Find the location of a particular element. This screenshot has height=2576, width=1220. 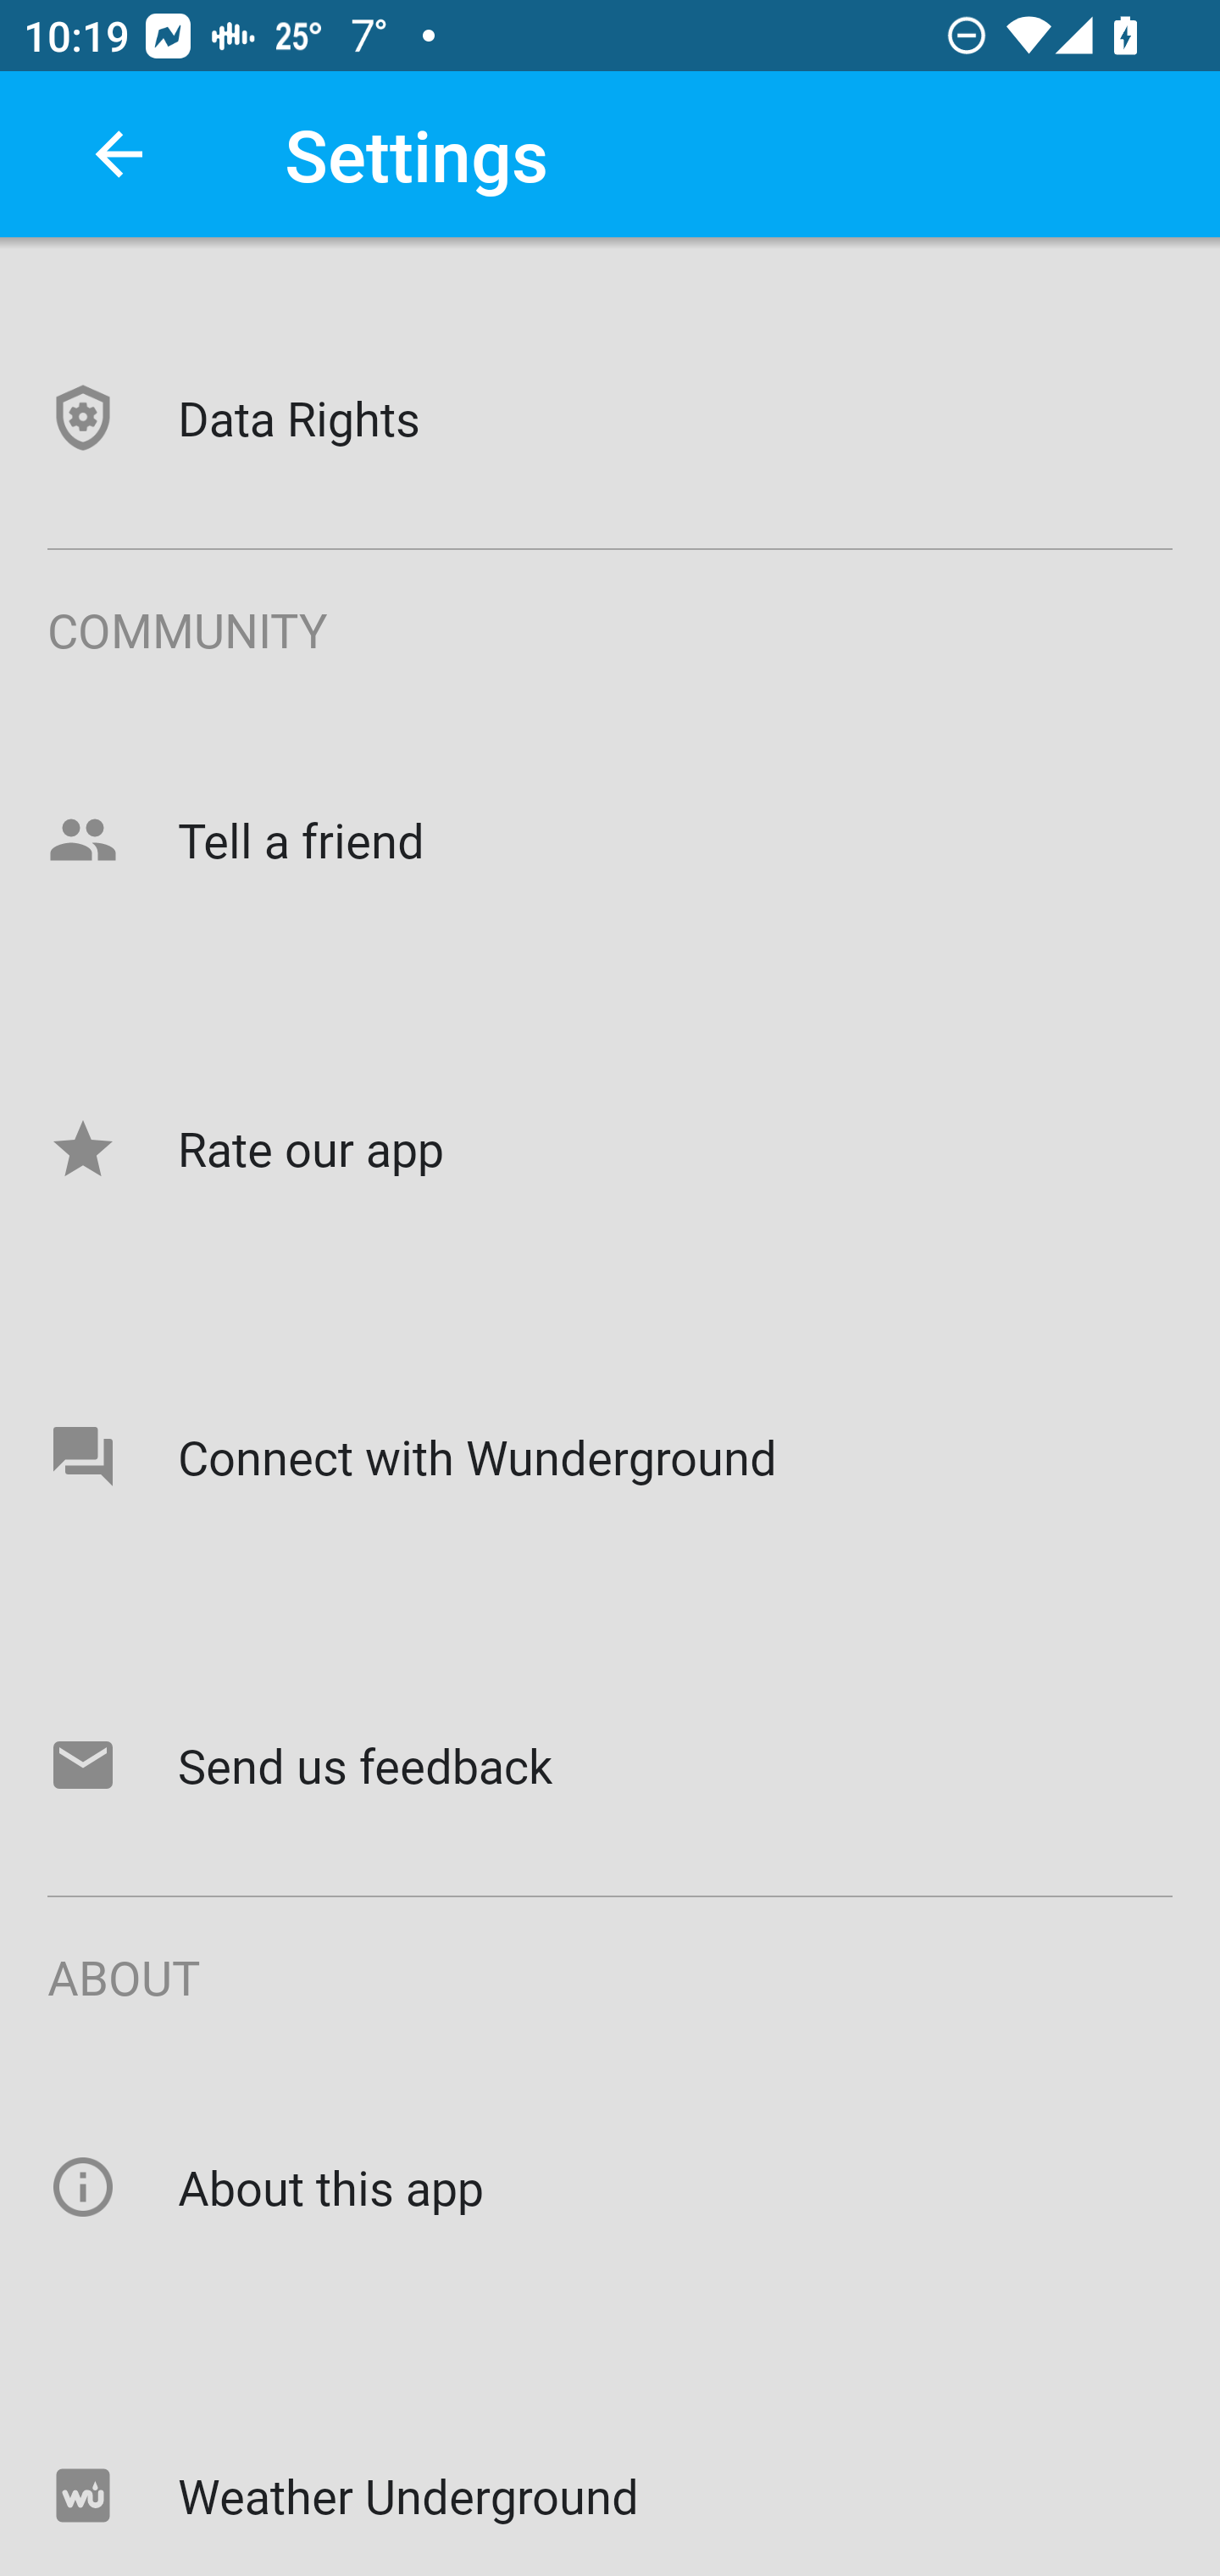

Connect with Wunderground is located at coordinates (610, 1456).